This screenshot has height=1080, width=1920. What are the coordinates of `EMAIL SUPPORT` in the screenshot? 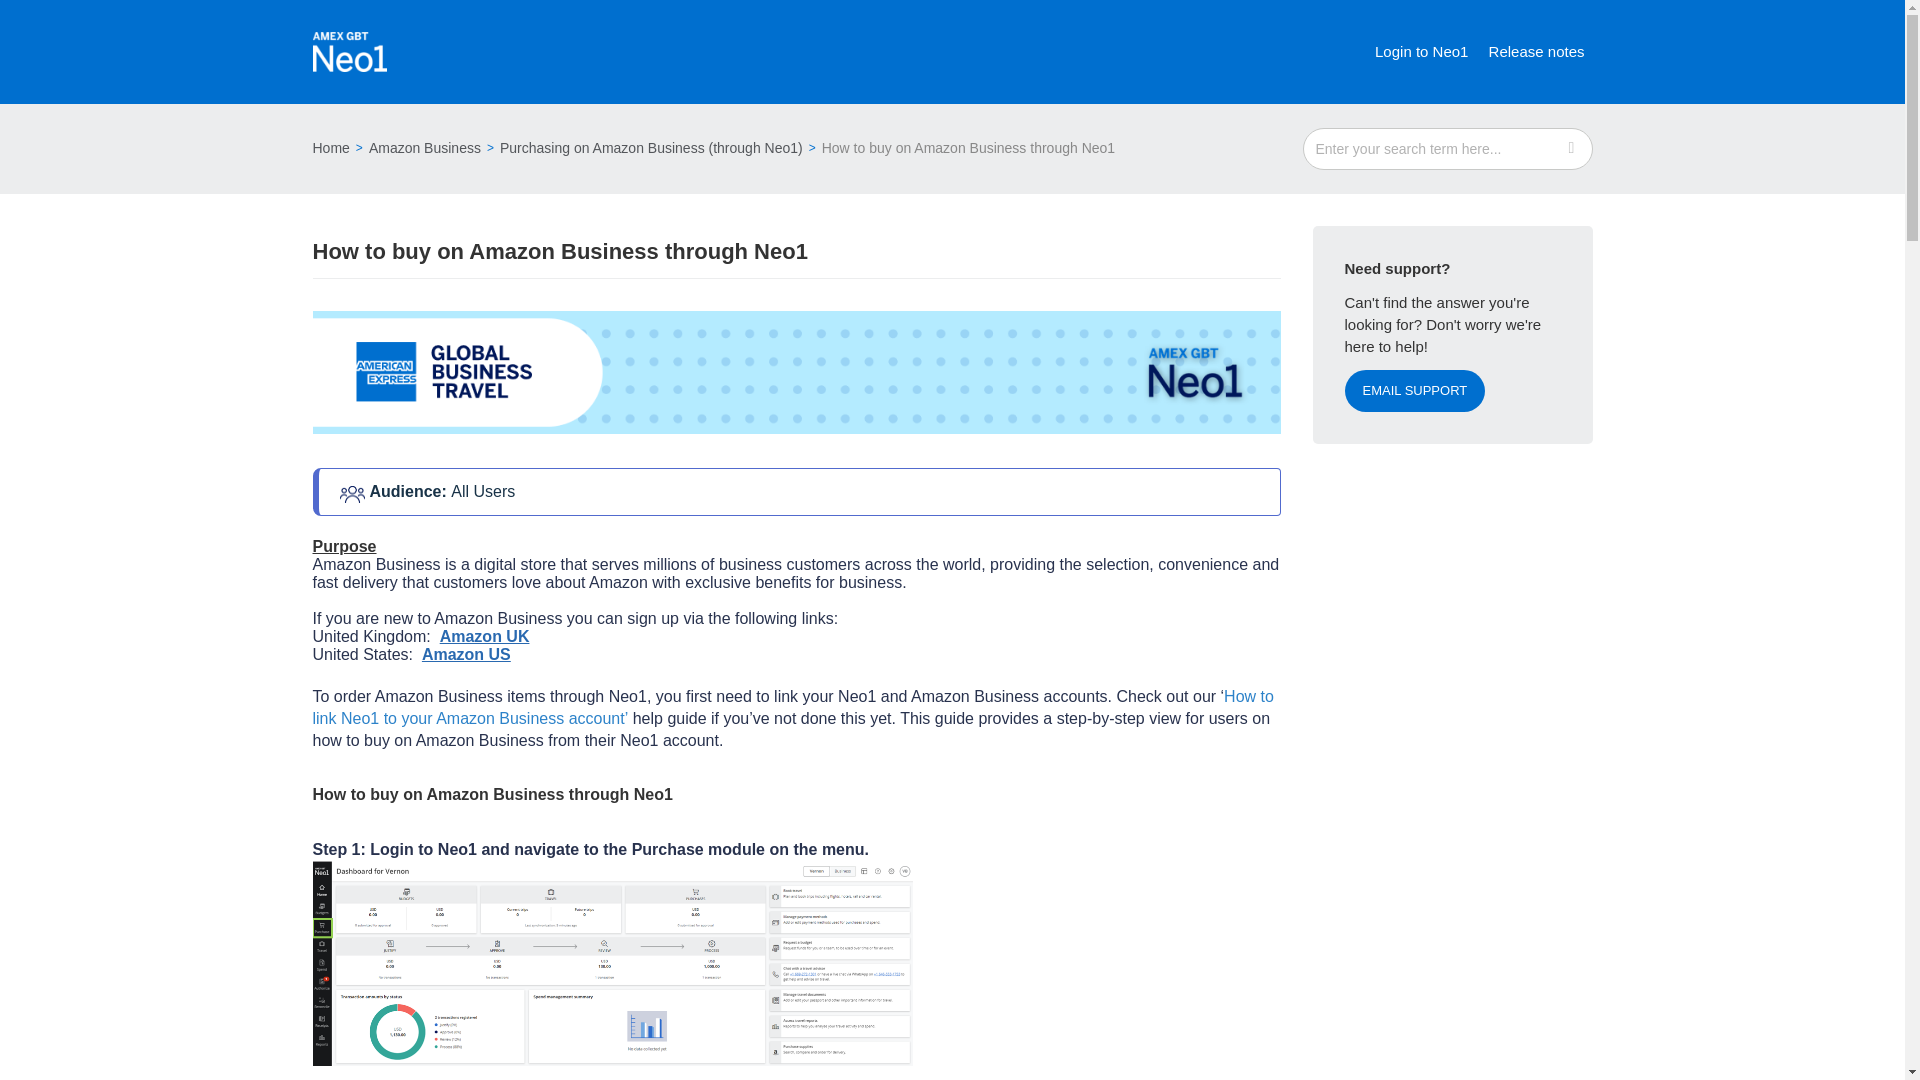 It's located at (1414, 390).